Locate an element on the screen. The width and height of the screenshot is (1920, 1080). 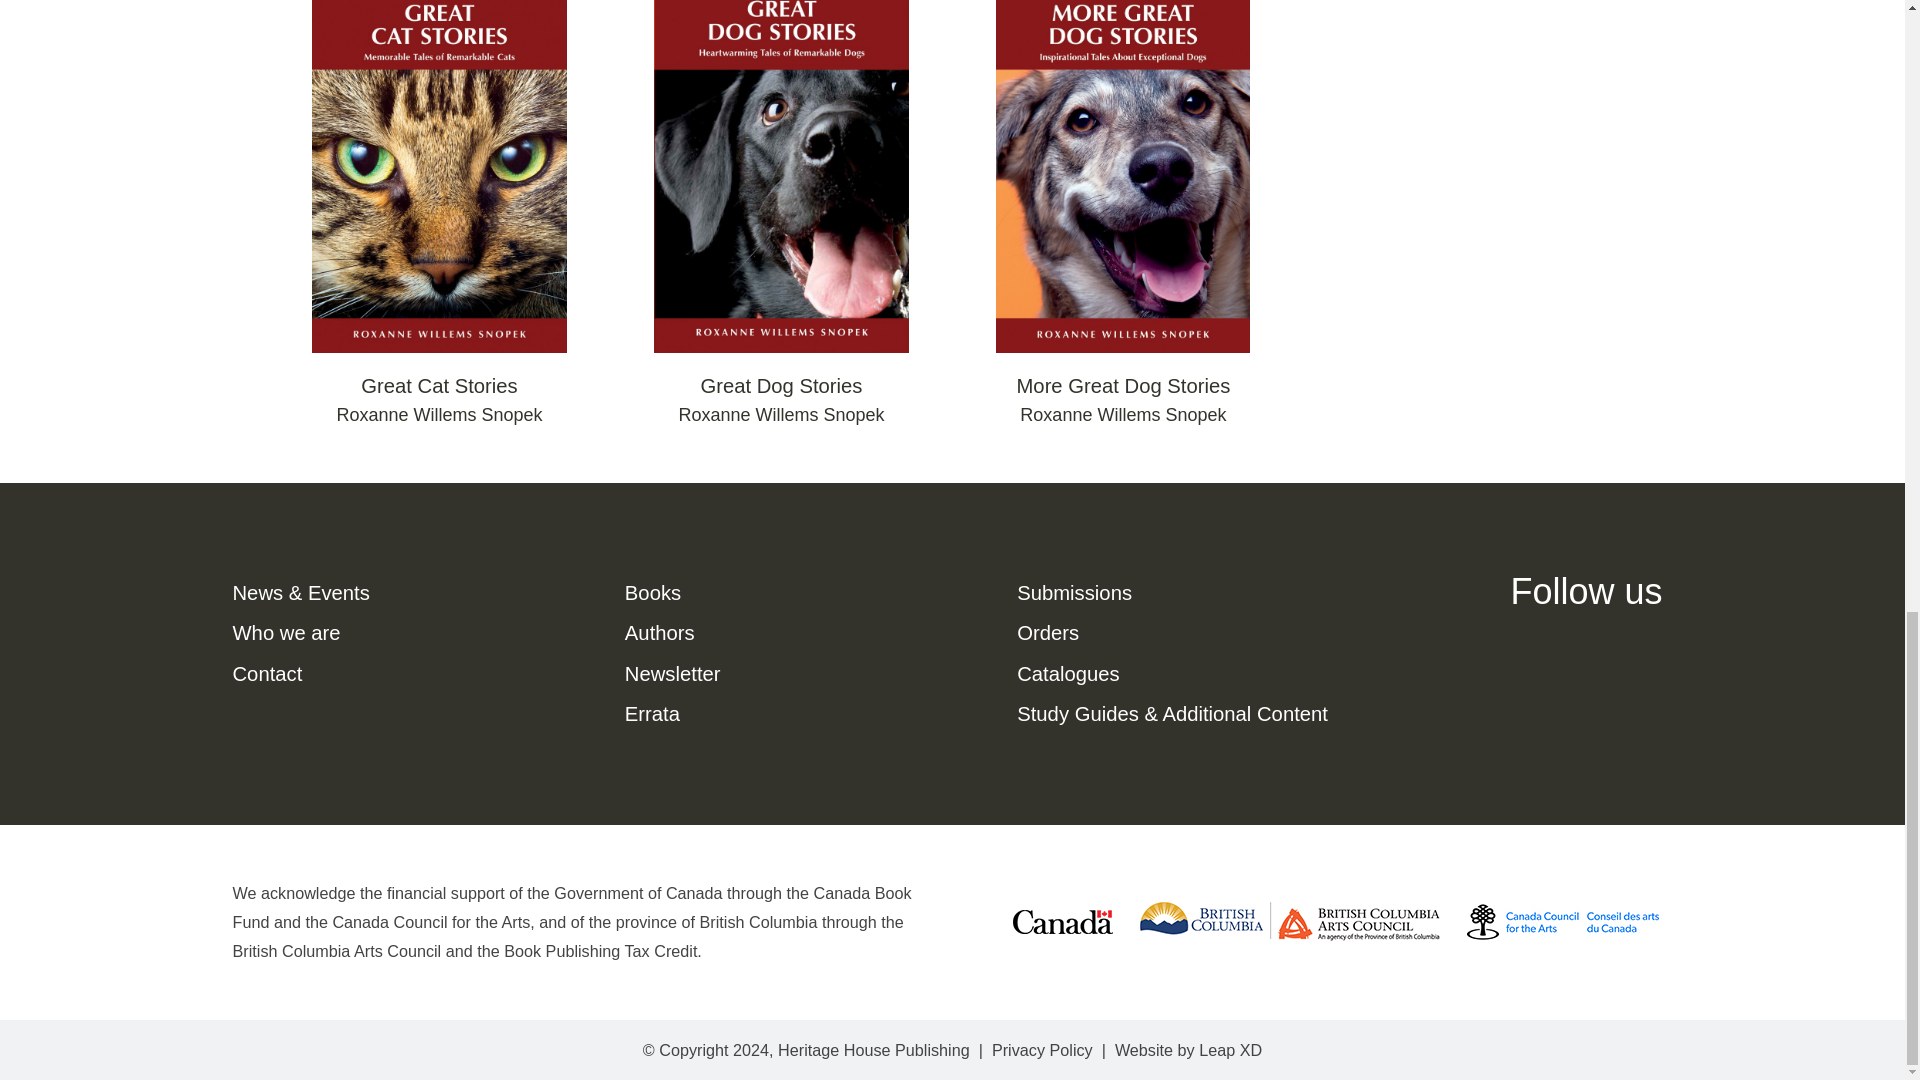
Contact is located at coordinates (266, 674).